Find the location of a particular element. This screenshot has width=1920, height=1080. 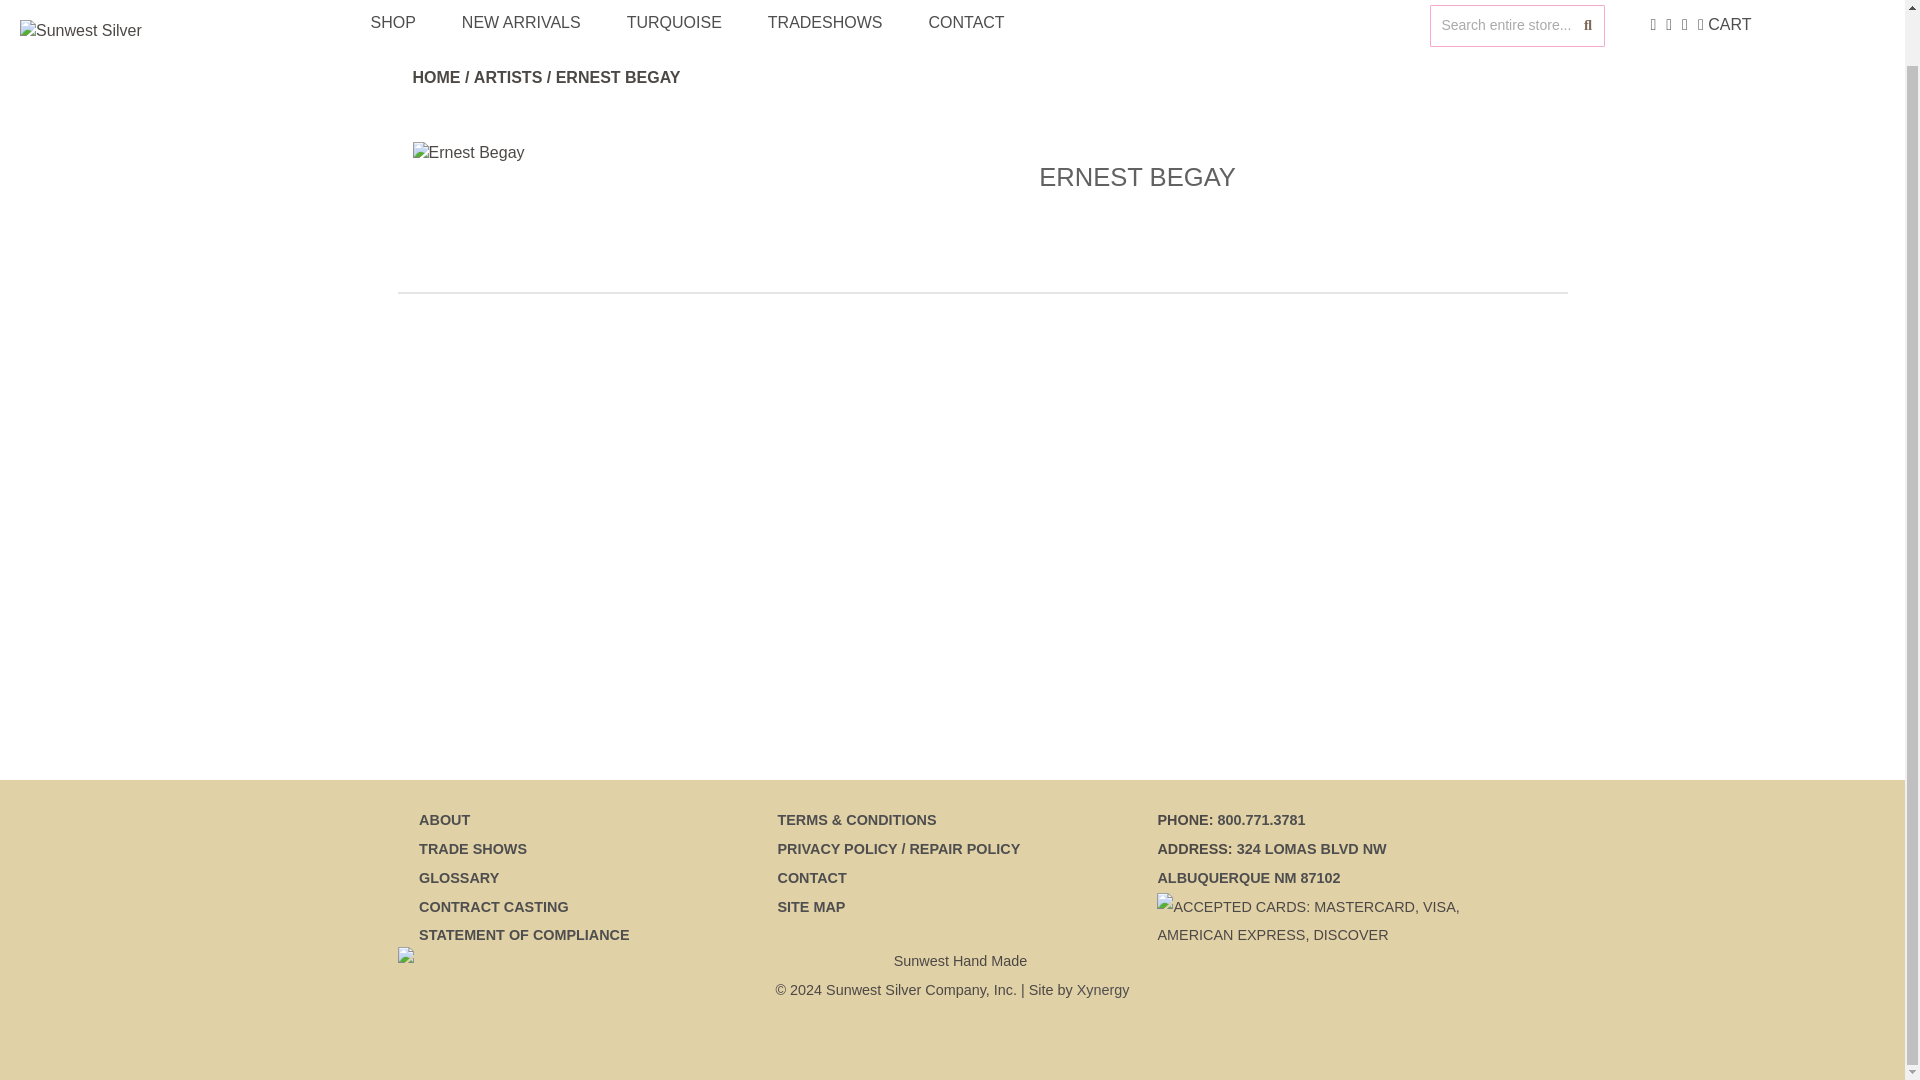

TRADESHOWS is located at coordinates (825, 23).